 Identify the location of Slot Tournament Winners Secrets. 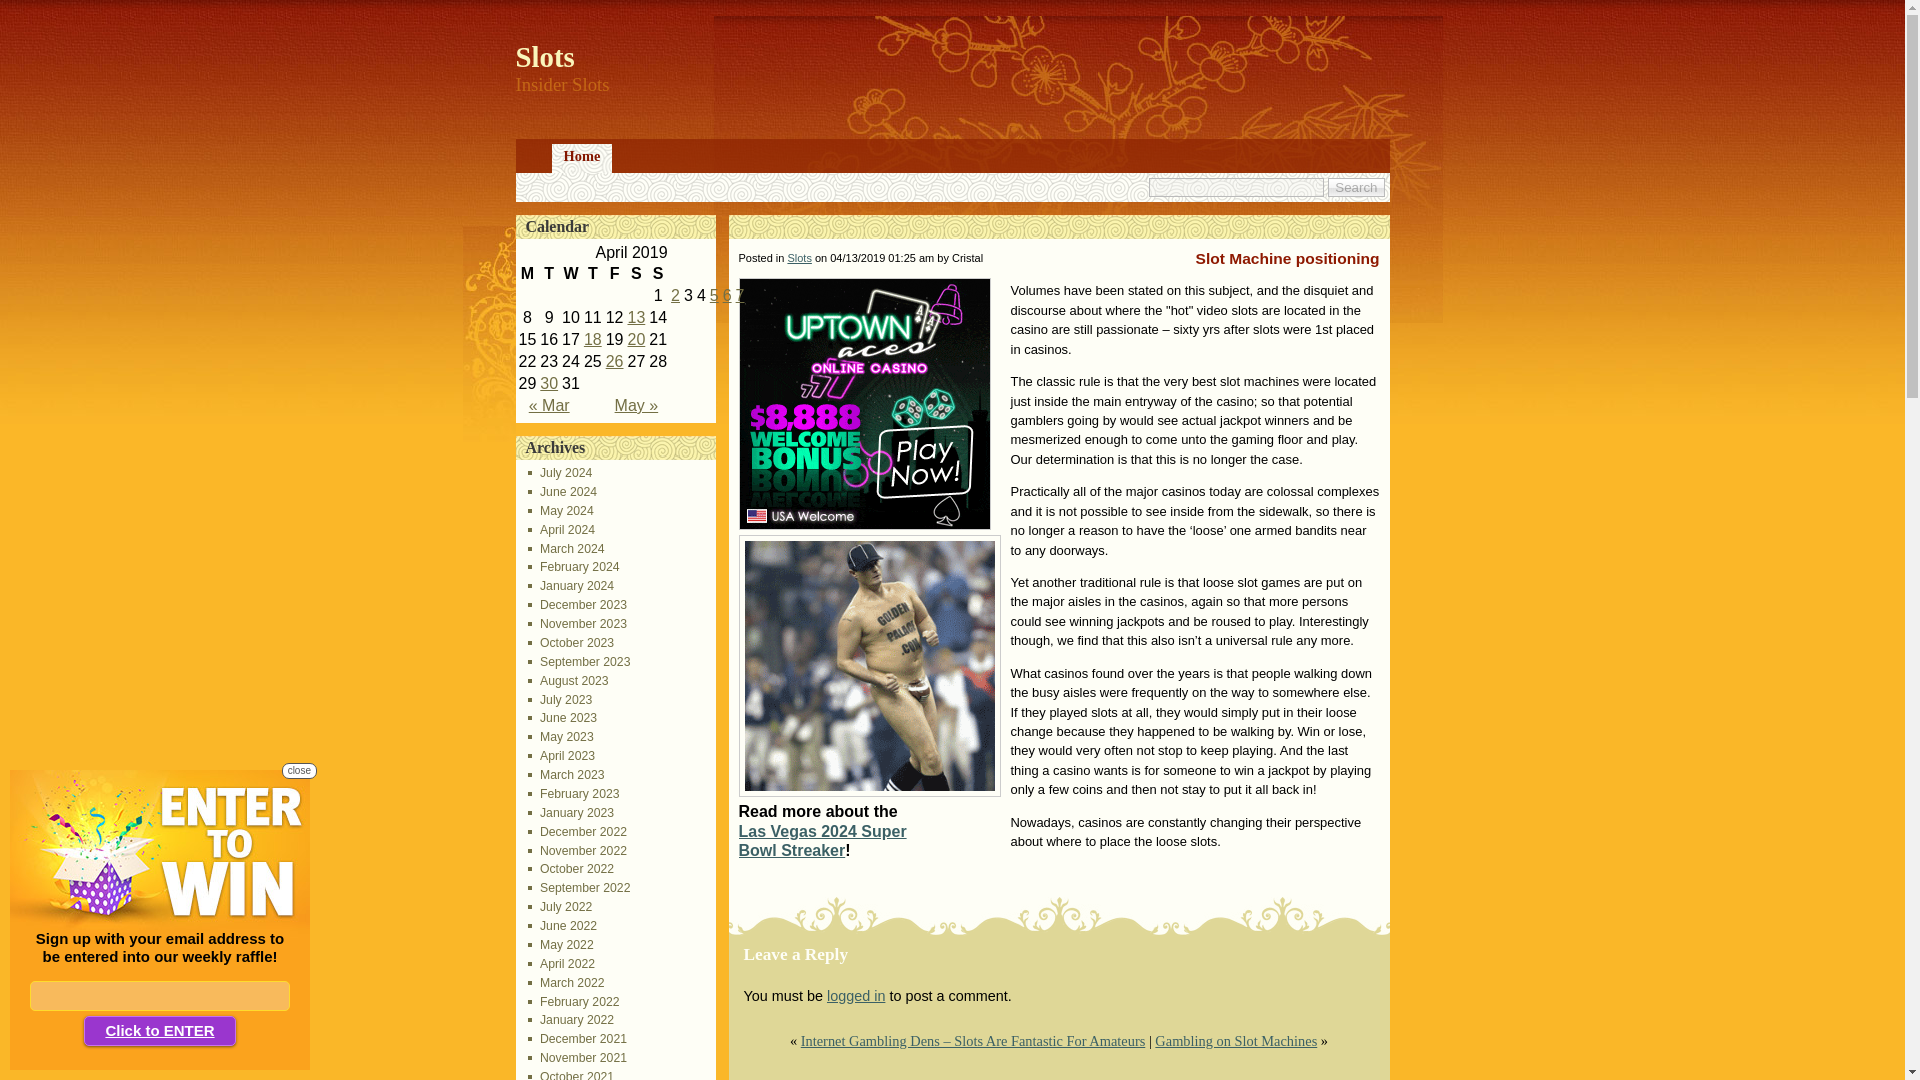
(674, 295).